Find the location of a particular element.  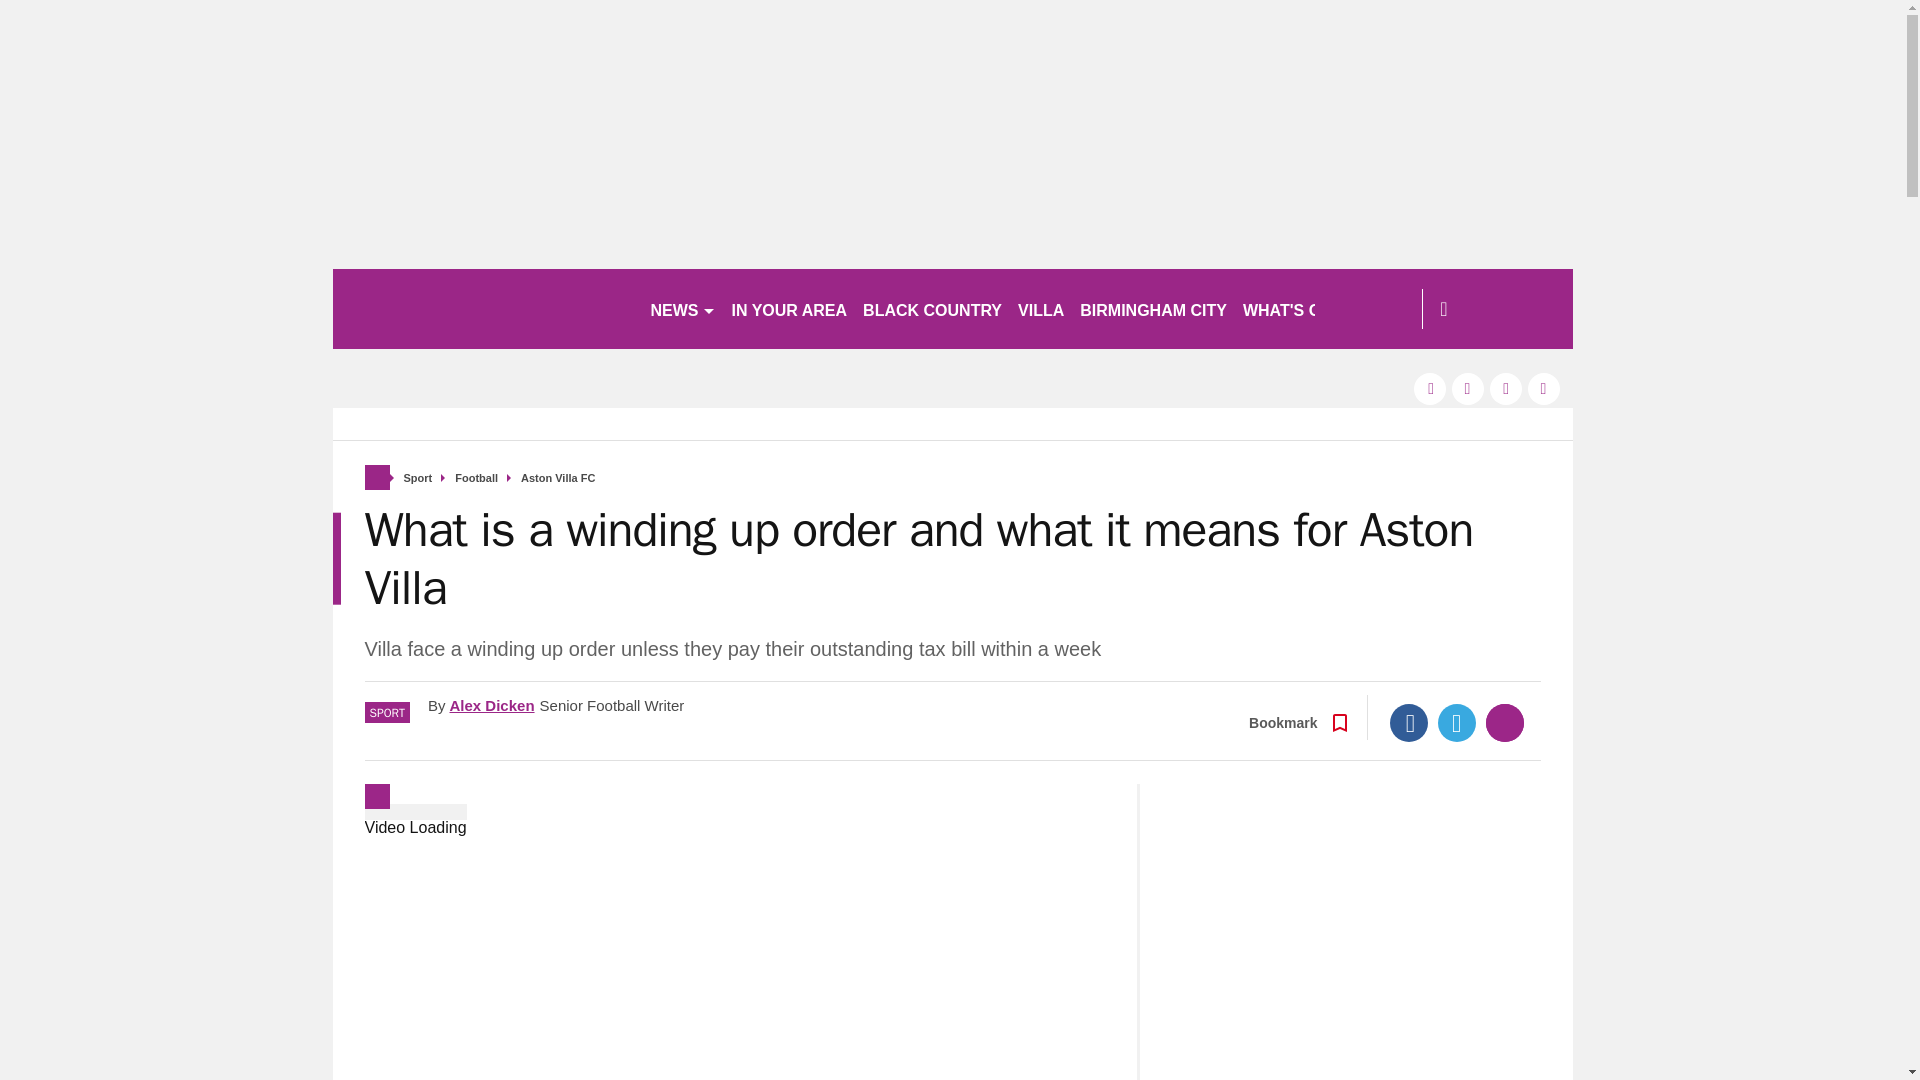

instagram is located at coordinates (1544, 388).